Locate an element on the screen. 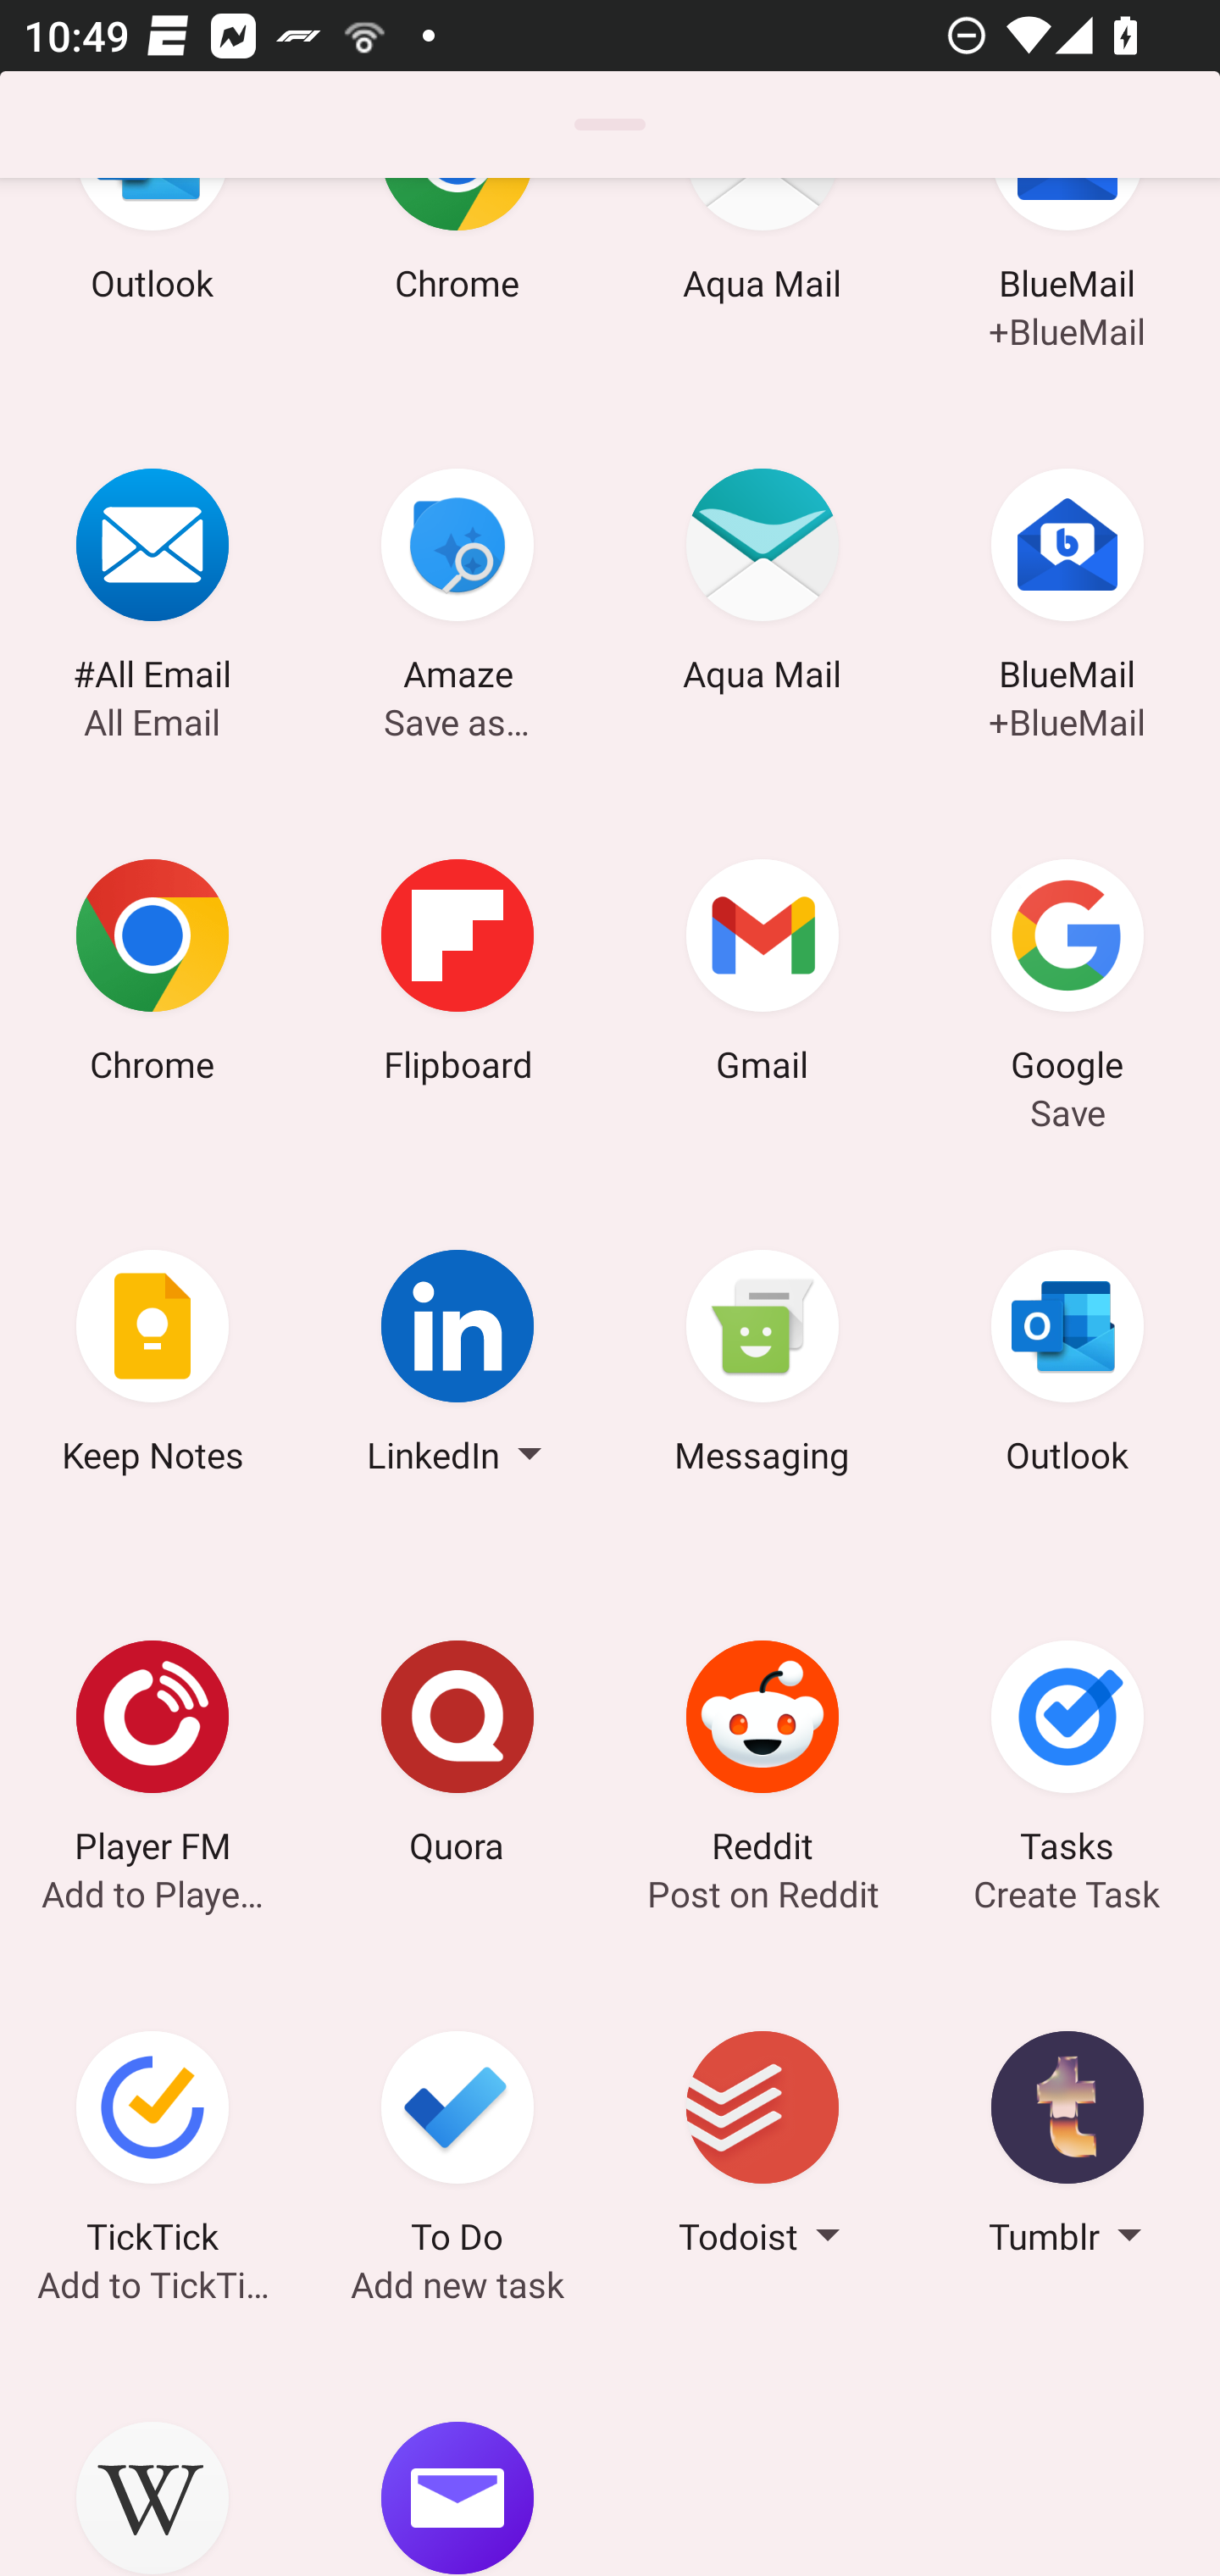 Image resolution: width=1220 pixels, height=2576 pixels. Outlook is located at coordinates (1067, 1368).